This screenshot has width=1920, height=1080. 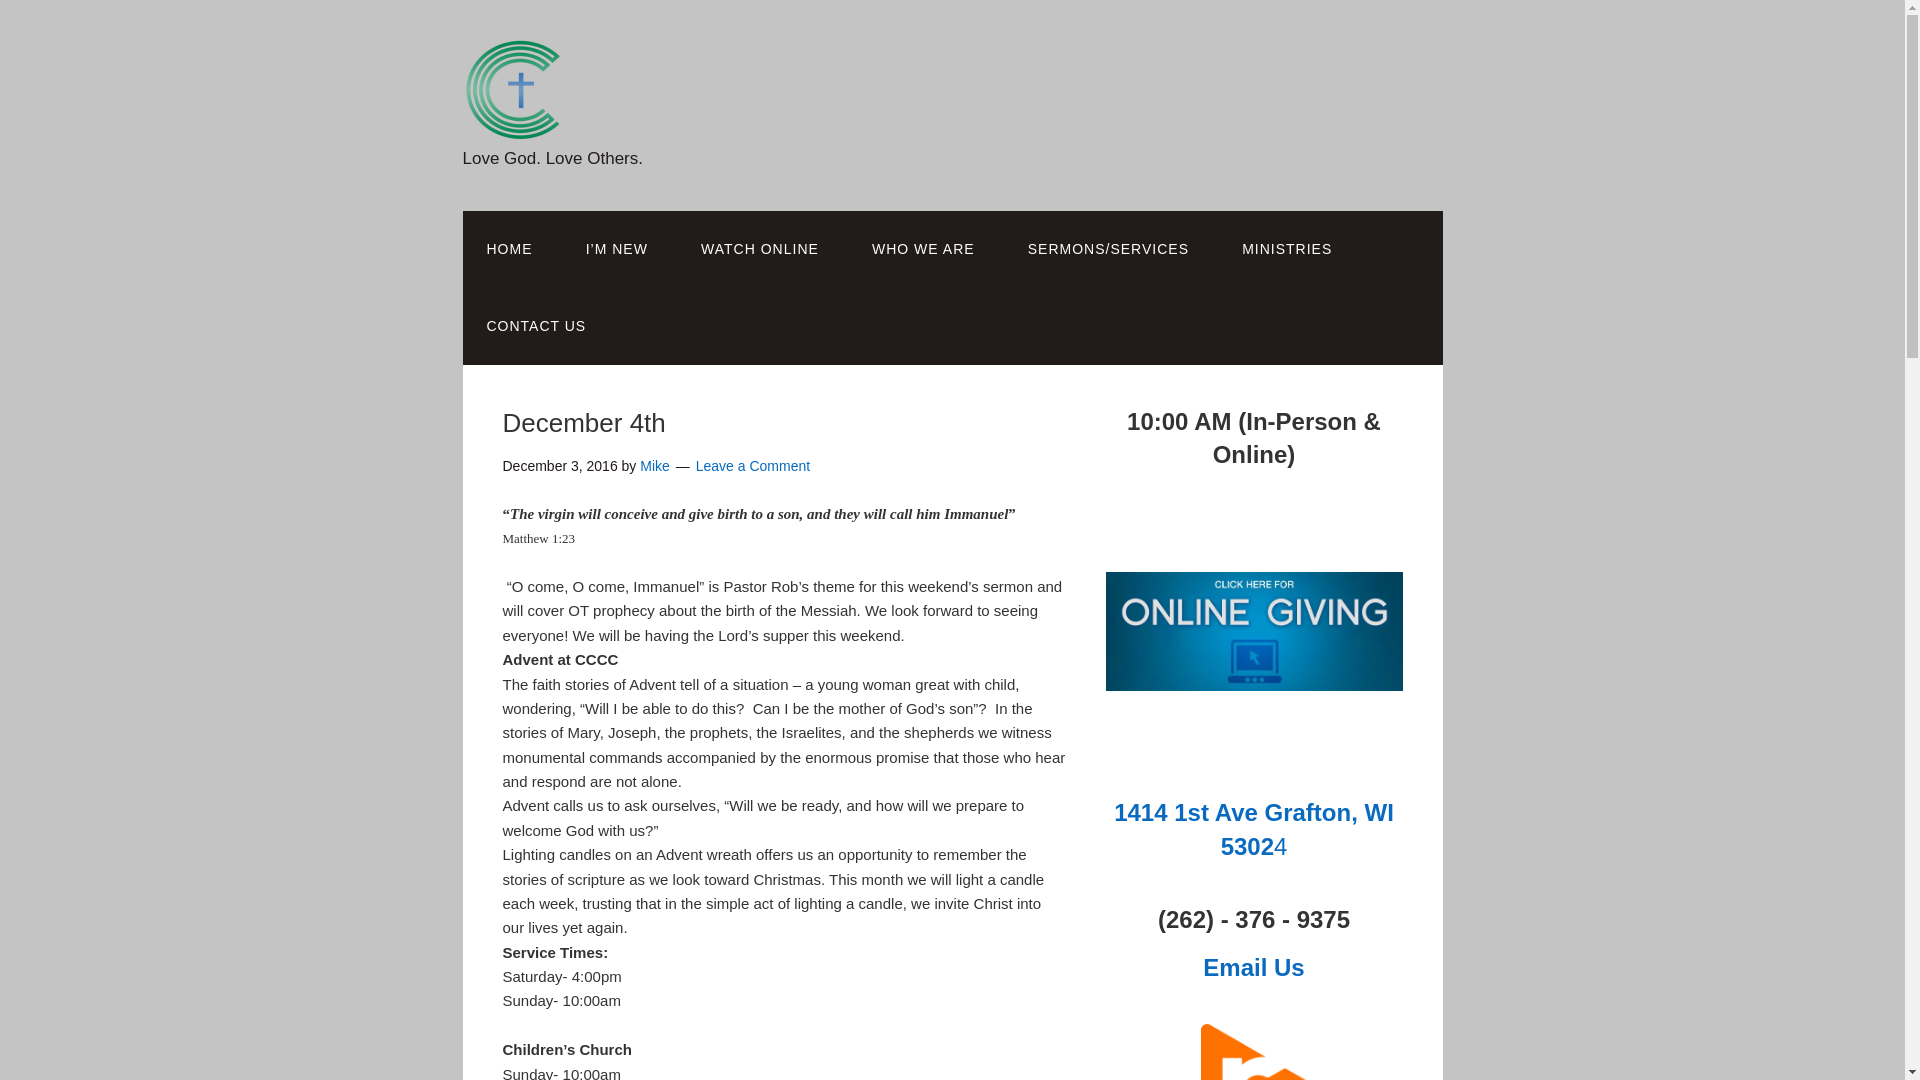 I want to click on Posts by Mike, so click(x=654, y=466).